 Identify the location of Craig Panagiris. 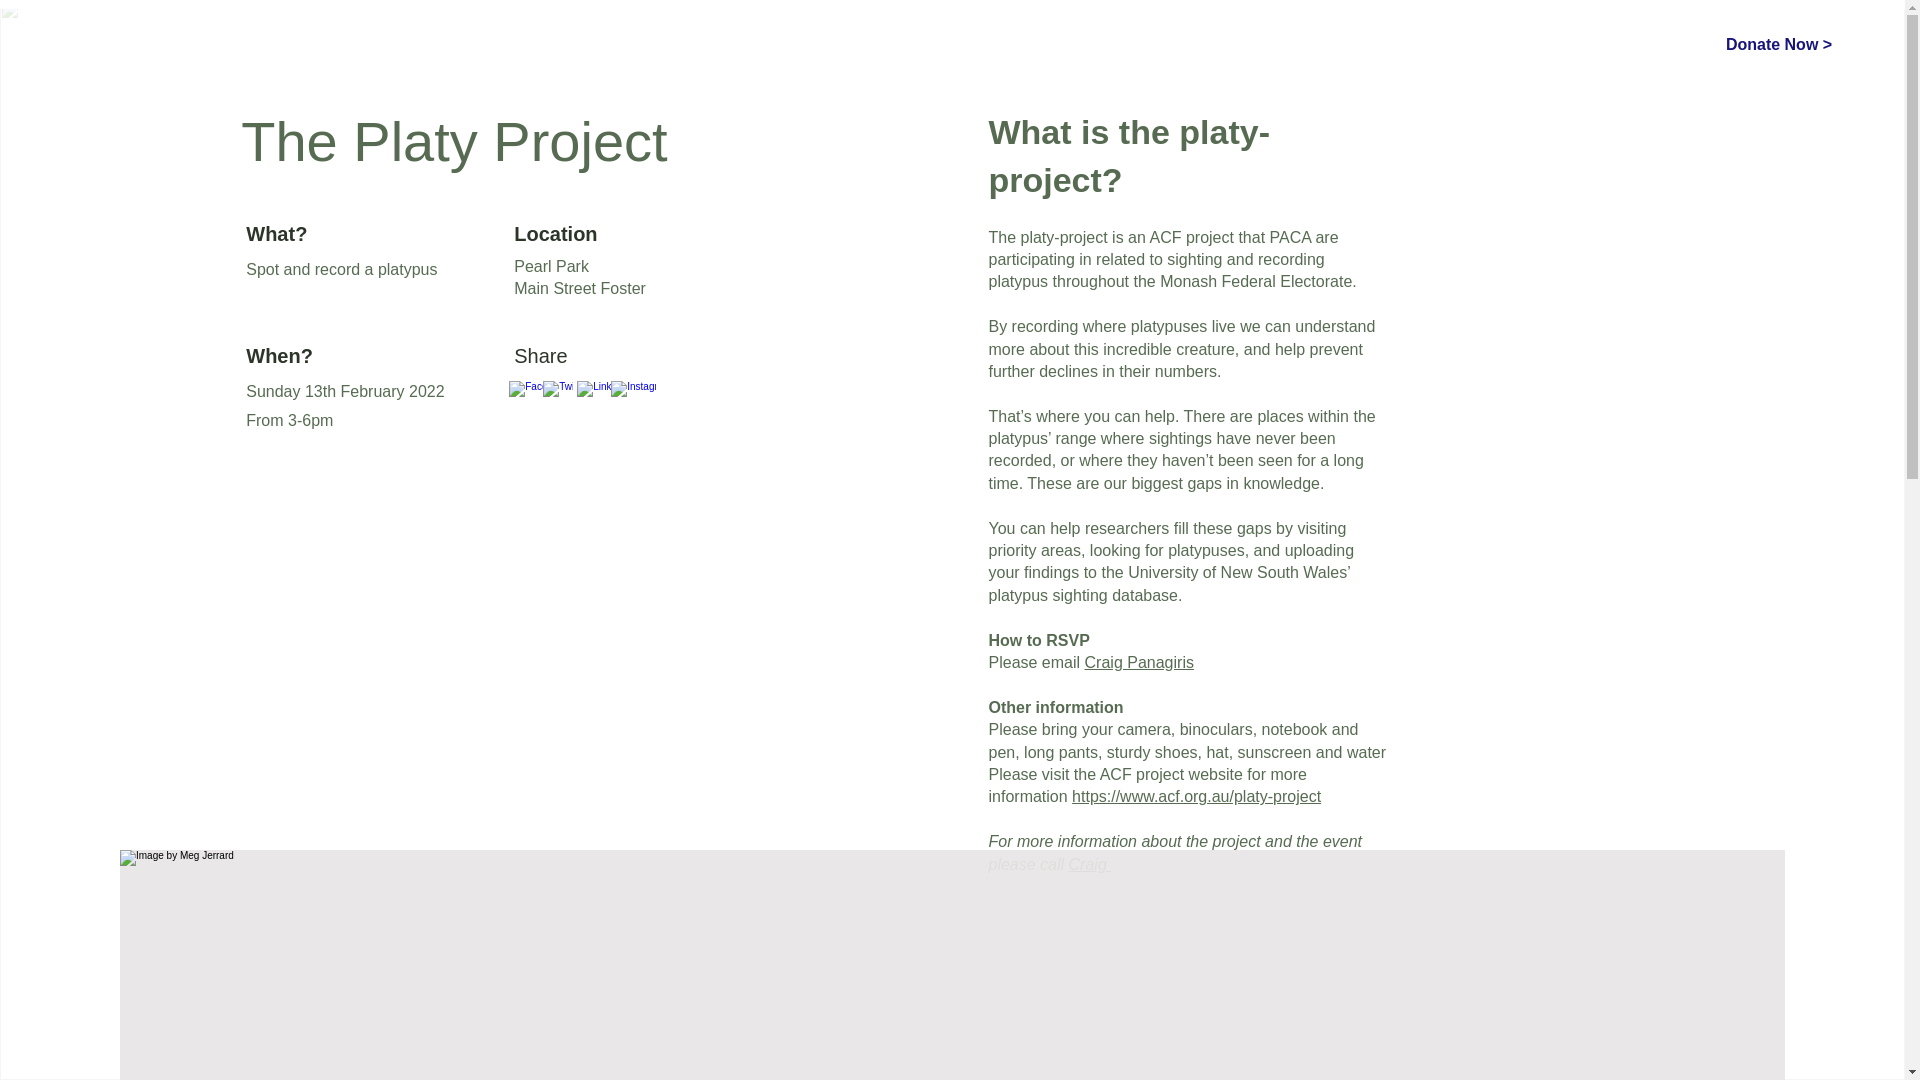
(1139, 662).